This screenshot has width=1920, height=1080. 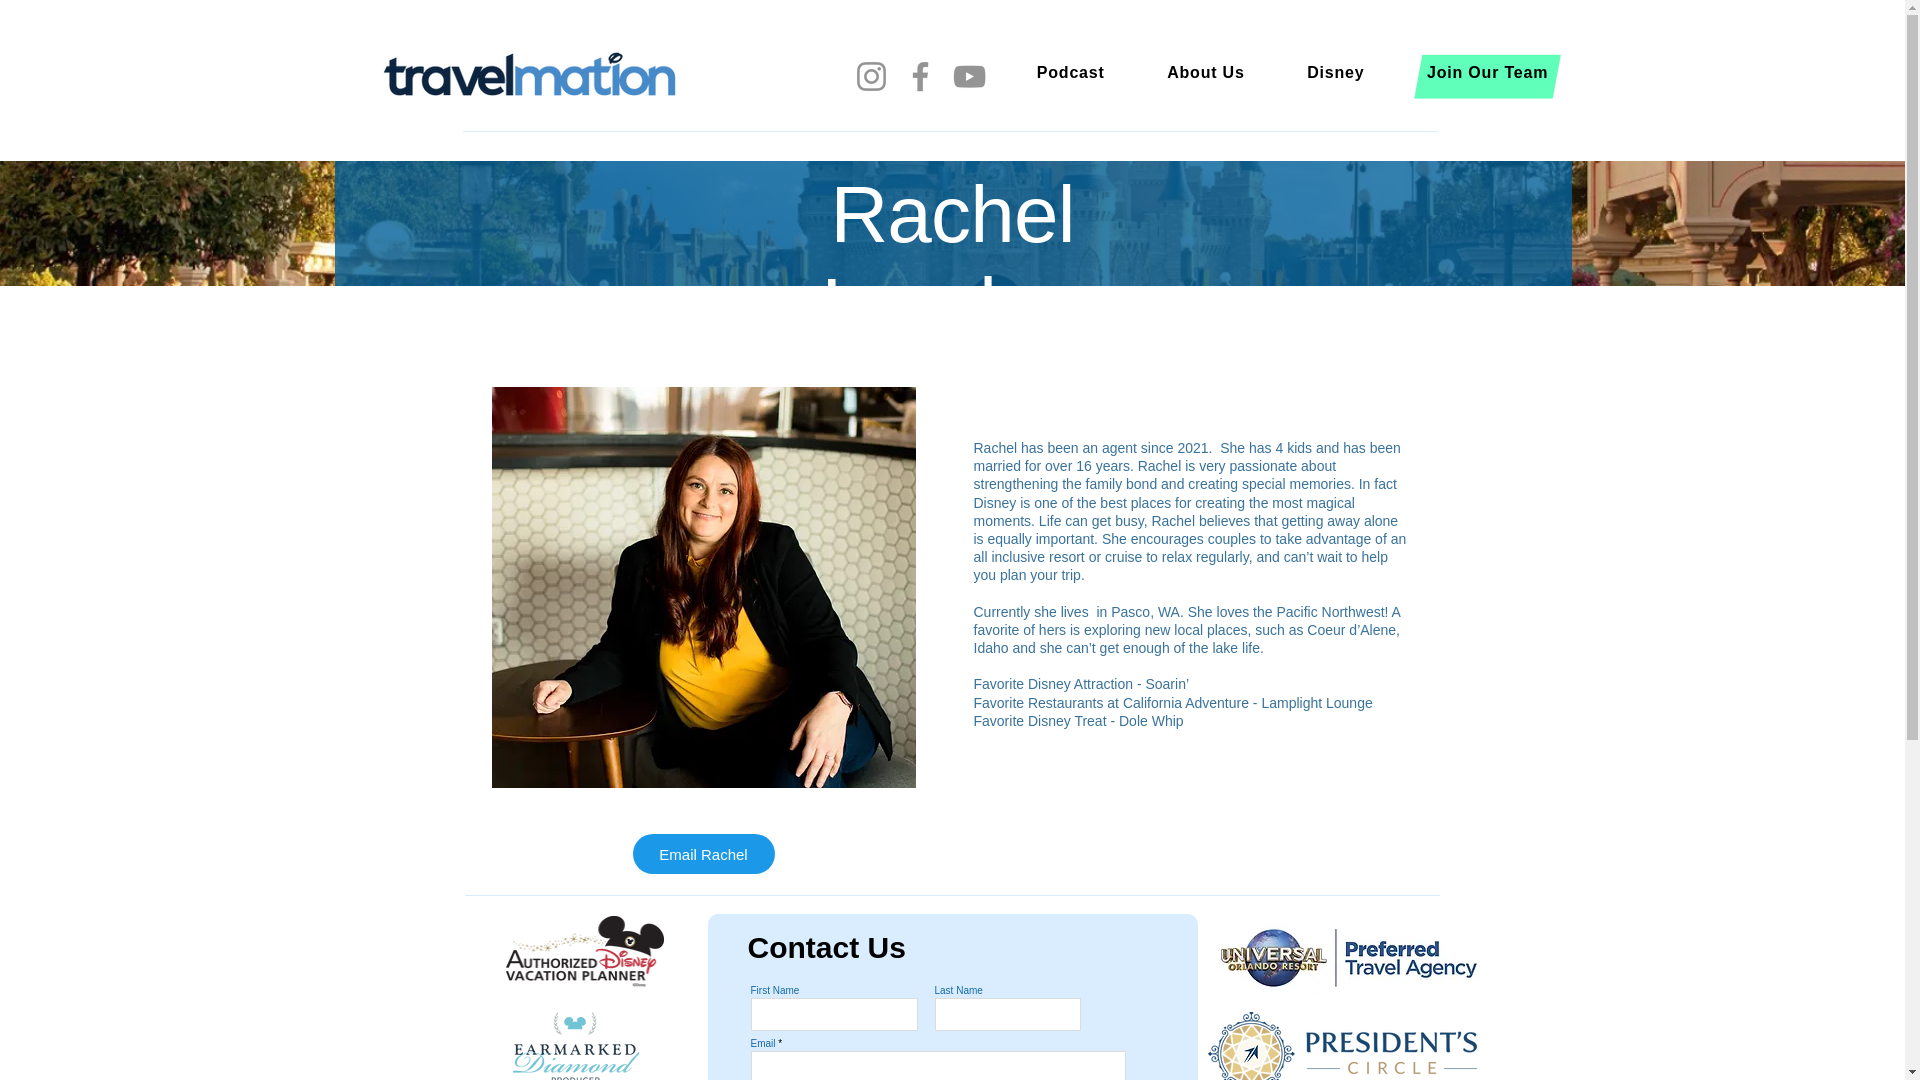 What do you see at coordinates (1488, 72) in the screenshot?
I see `Join Our Team` at bounding box center [1488, 72].